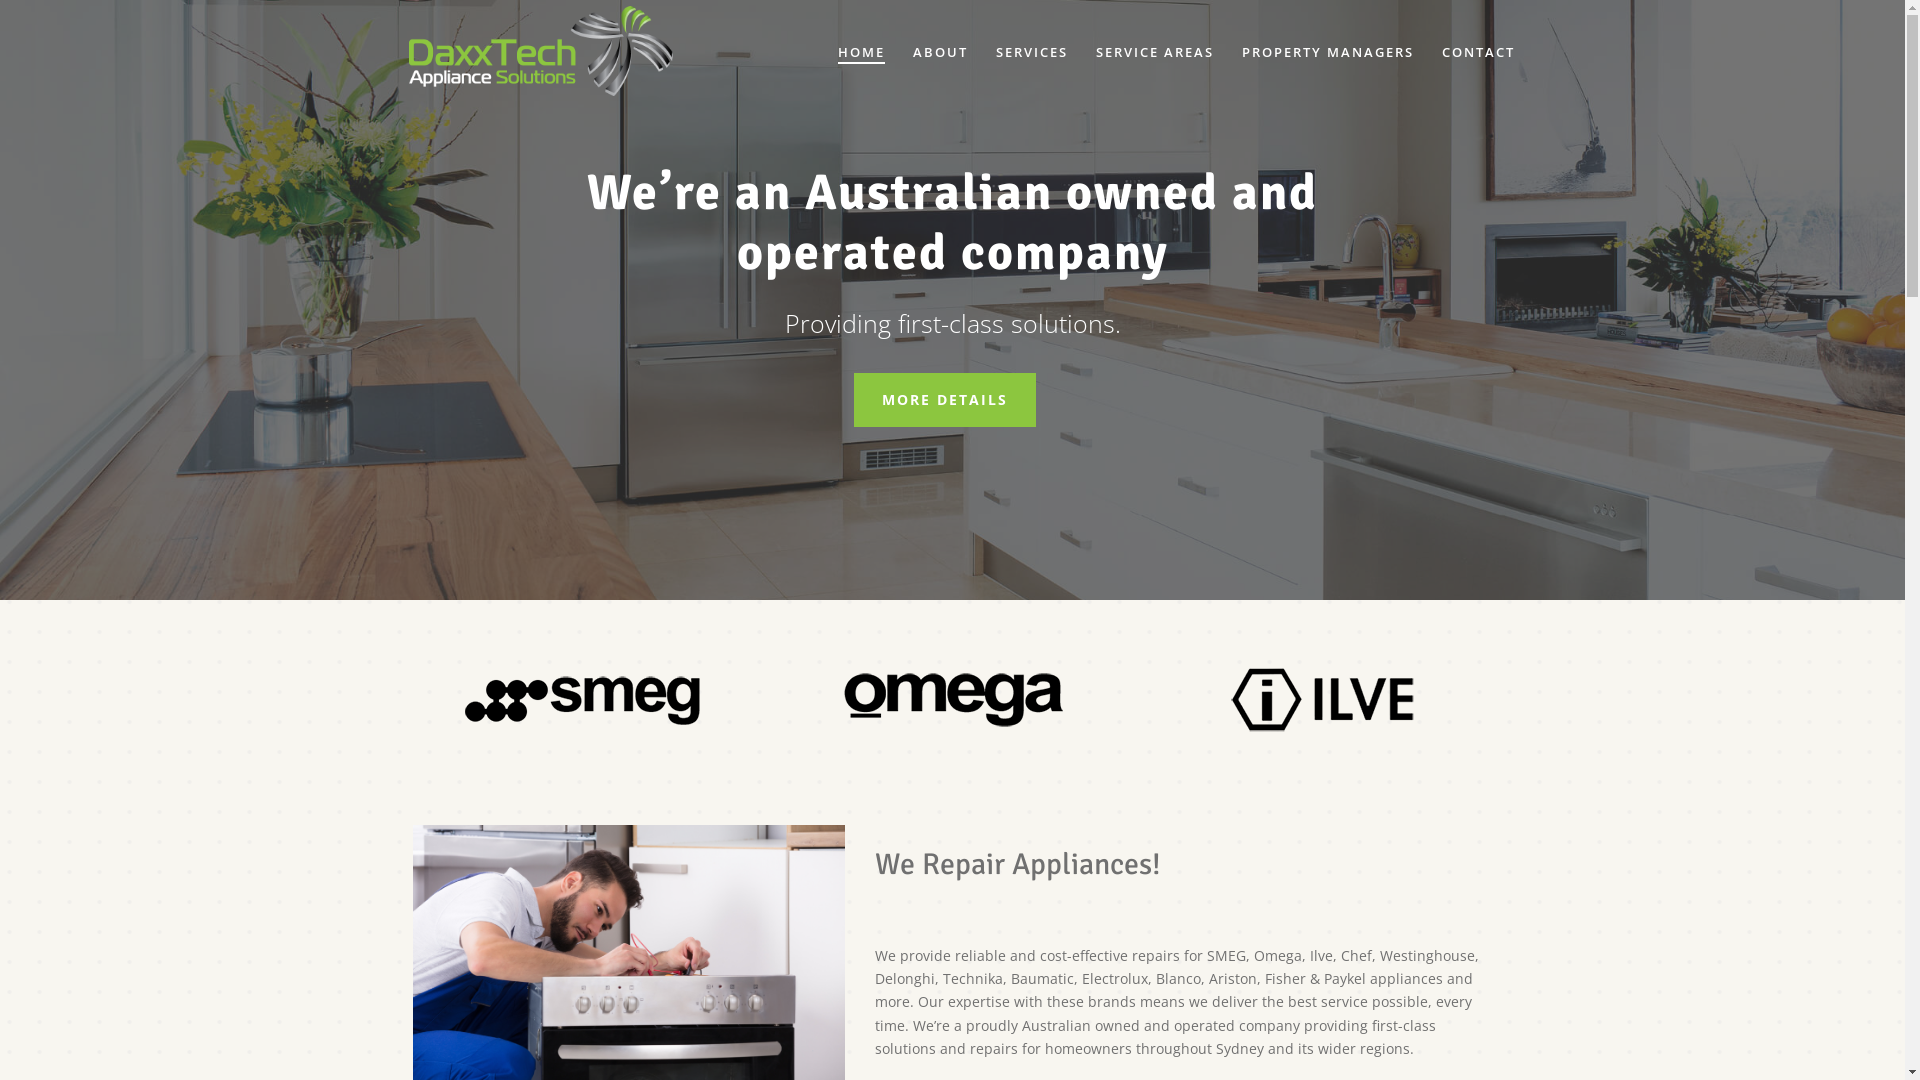 Image resolution: width=1920 pixels, height=1080 pixels. Describe the element at coordinates (1328, 52) in the screenshot. I see `PROPERTY MANAGERS` at that location.